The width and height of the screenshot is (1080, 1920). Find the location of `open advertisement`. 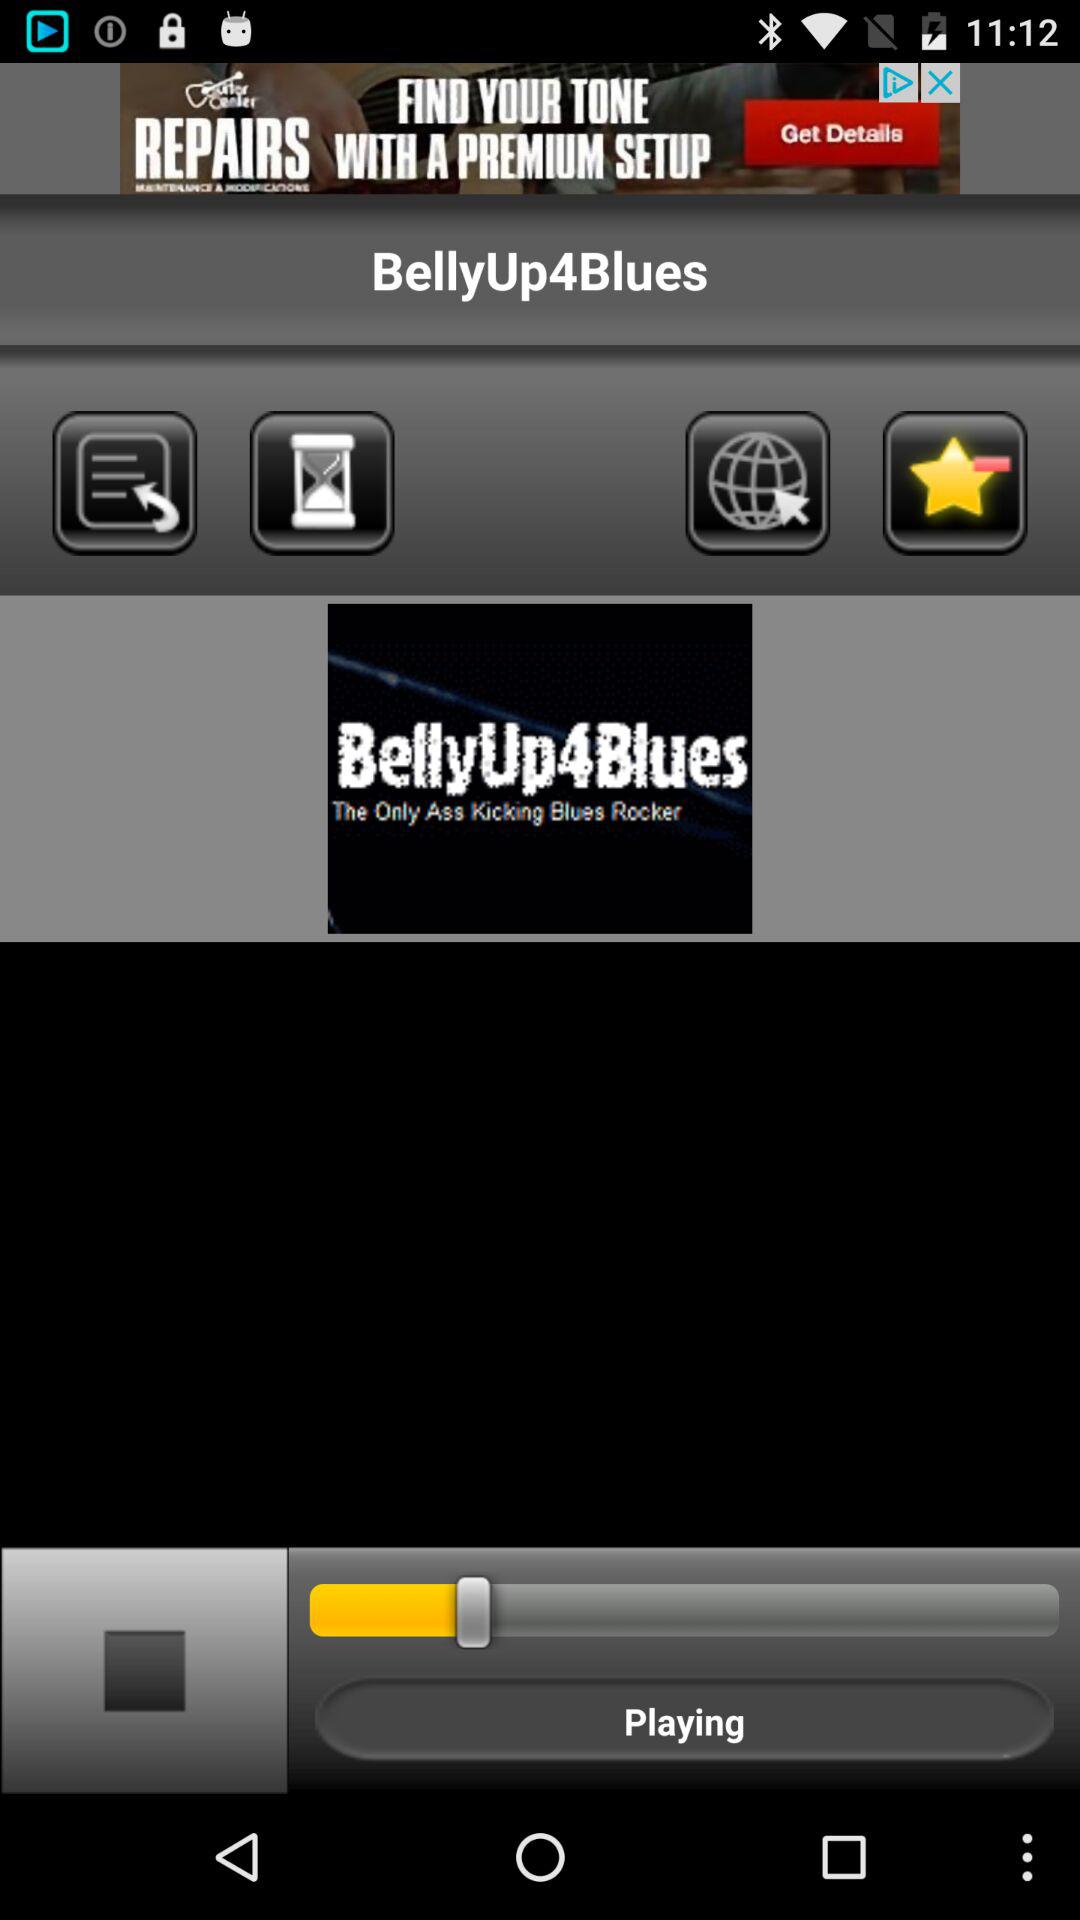

open advertisement is located at coordinates (540, 128).